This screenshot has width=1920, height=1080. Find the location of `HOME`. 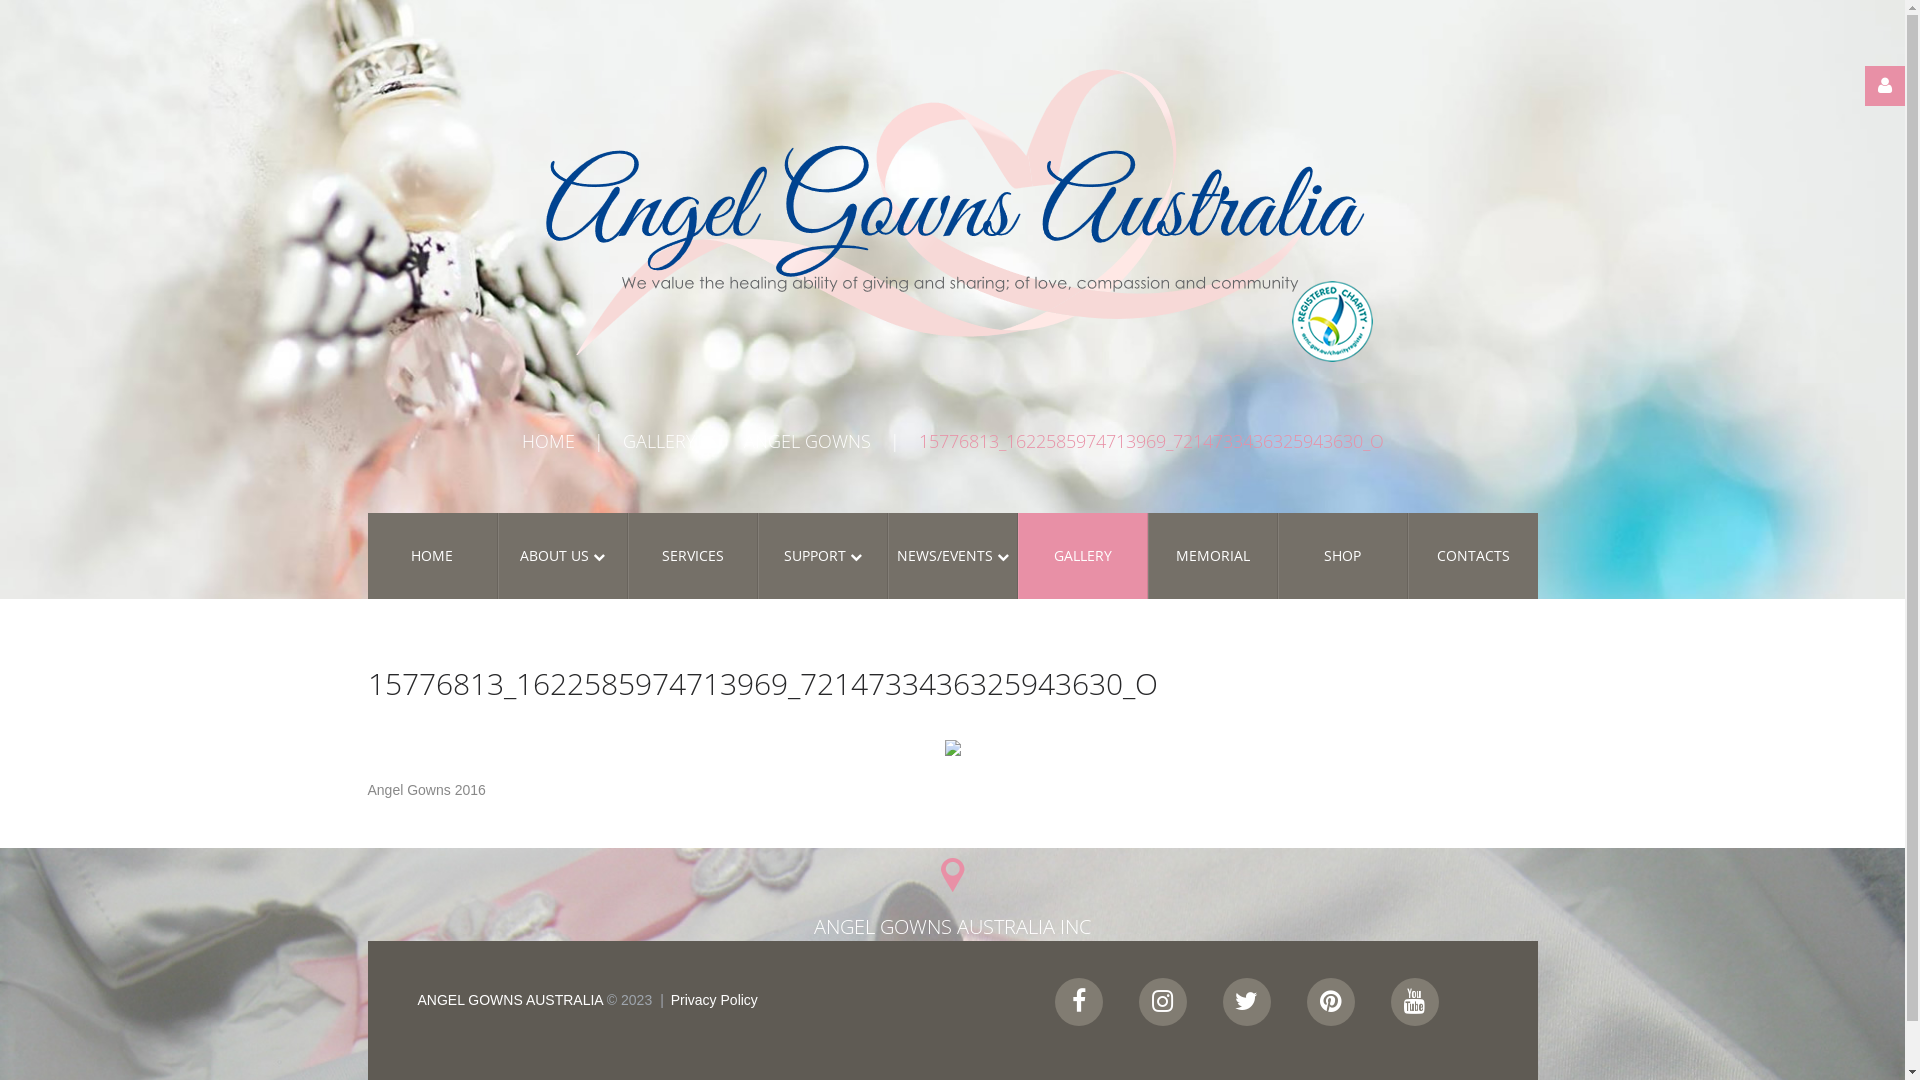

HOME is located at coordinates (548, 441).